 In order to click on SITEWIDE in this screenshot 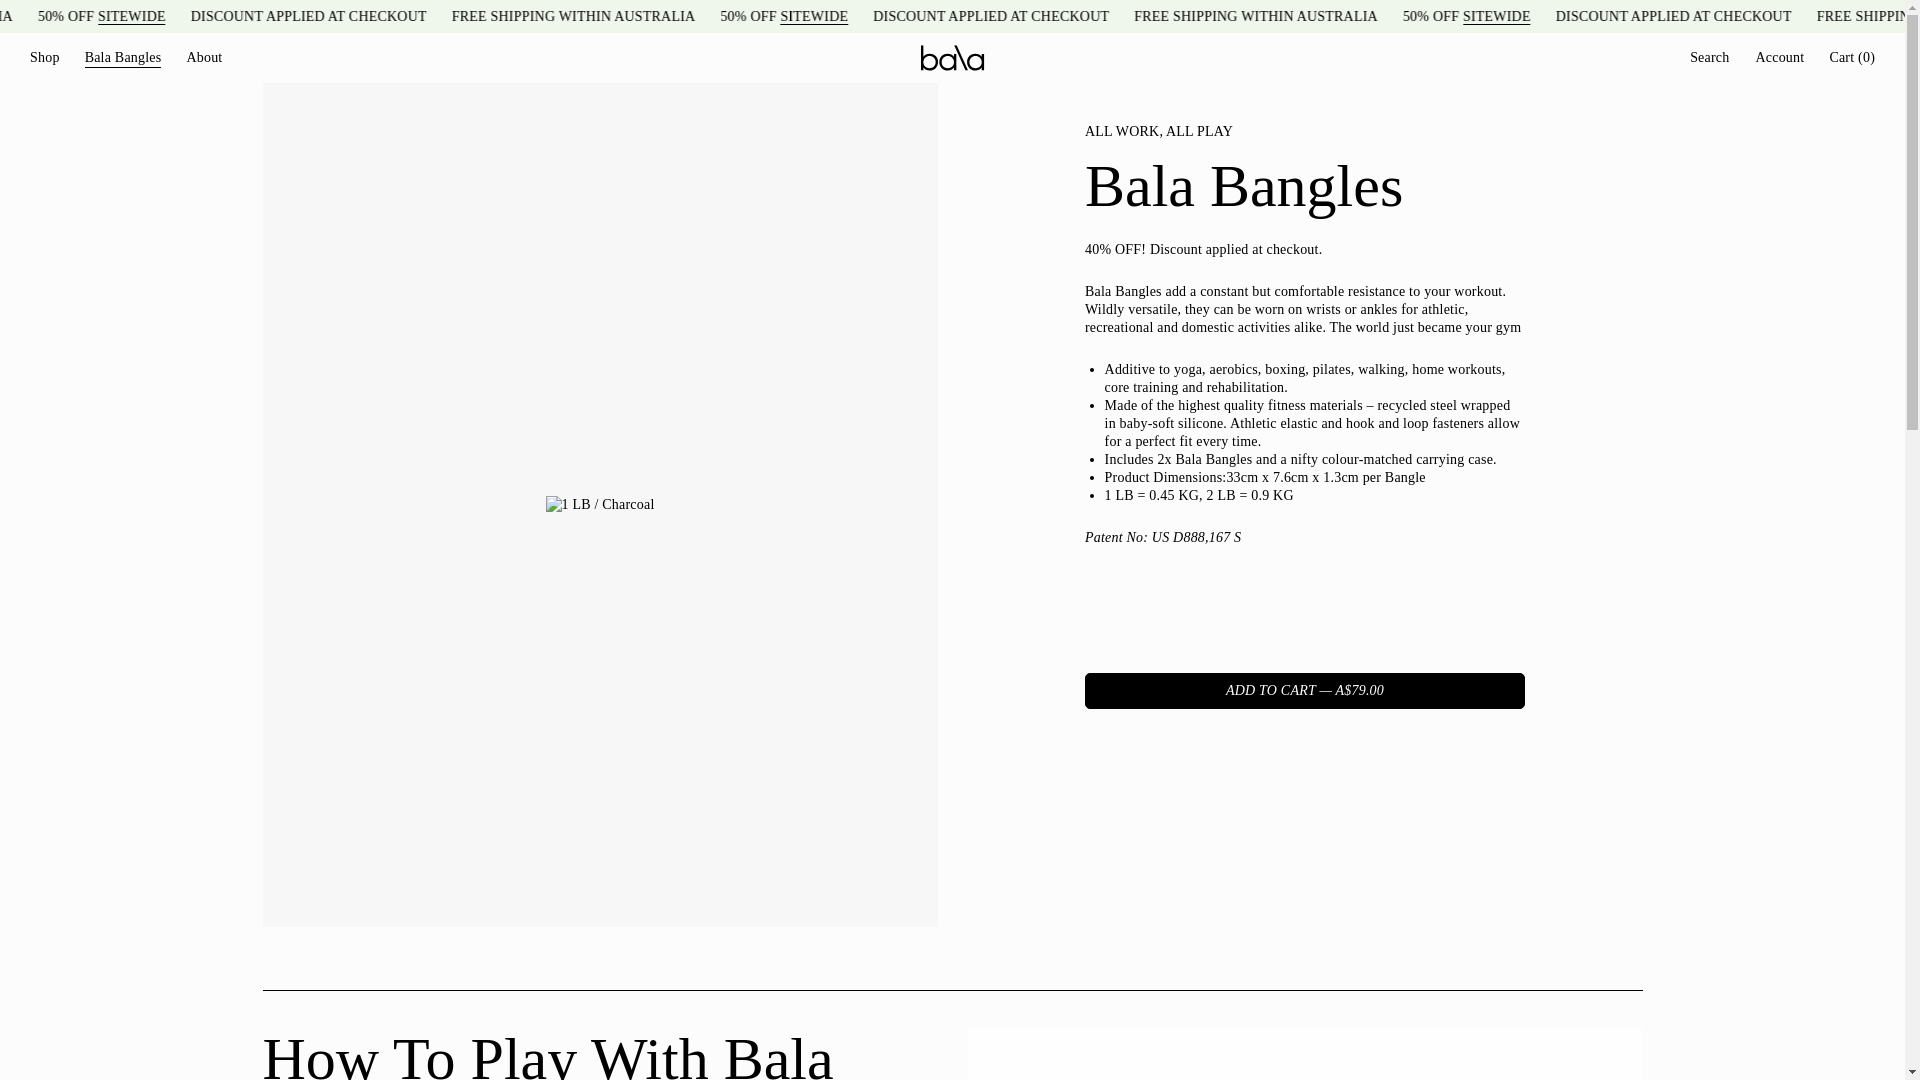, I will do `click(1722, 15)`.